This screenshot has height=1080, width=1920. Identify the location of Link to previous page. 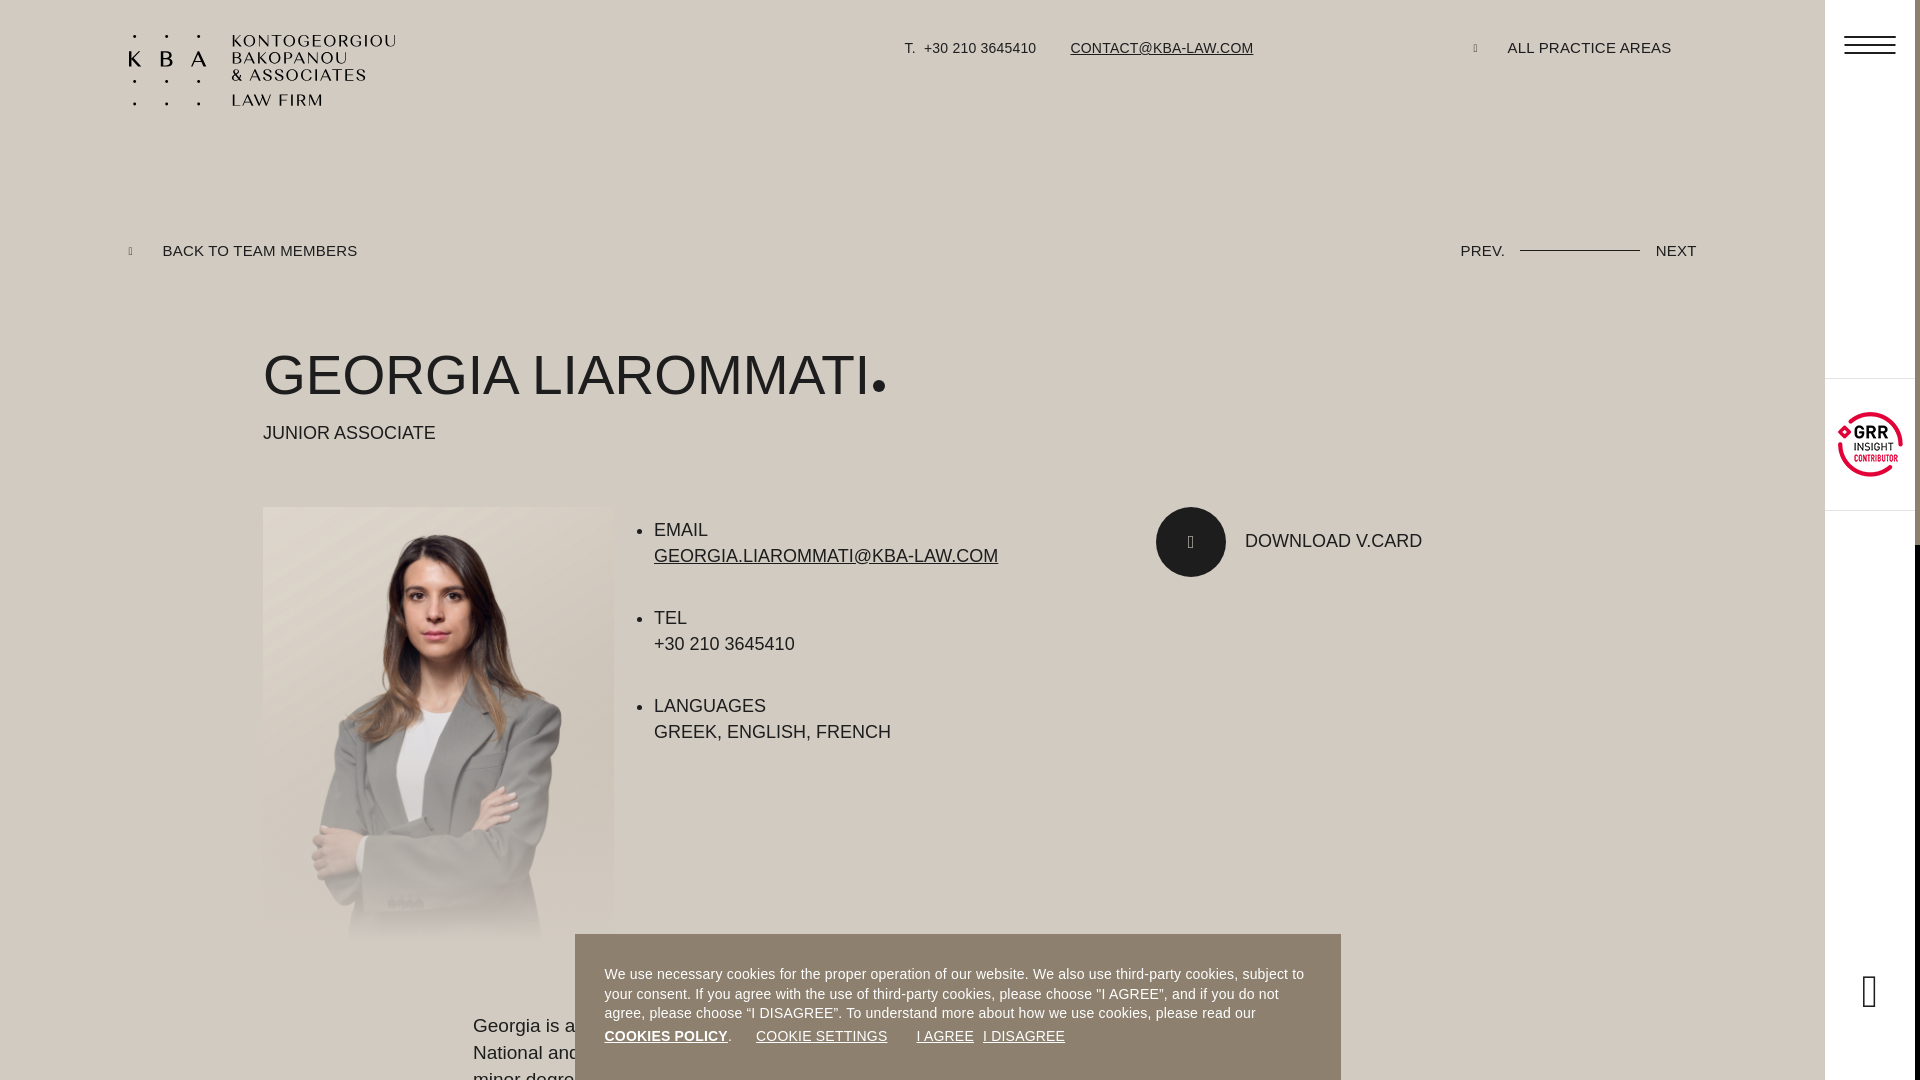
(1484, 249).